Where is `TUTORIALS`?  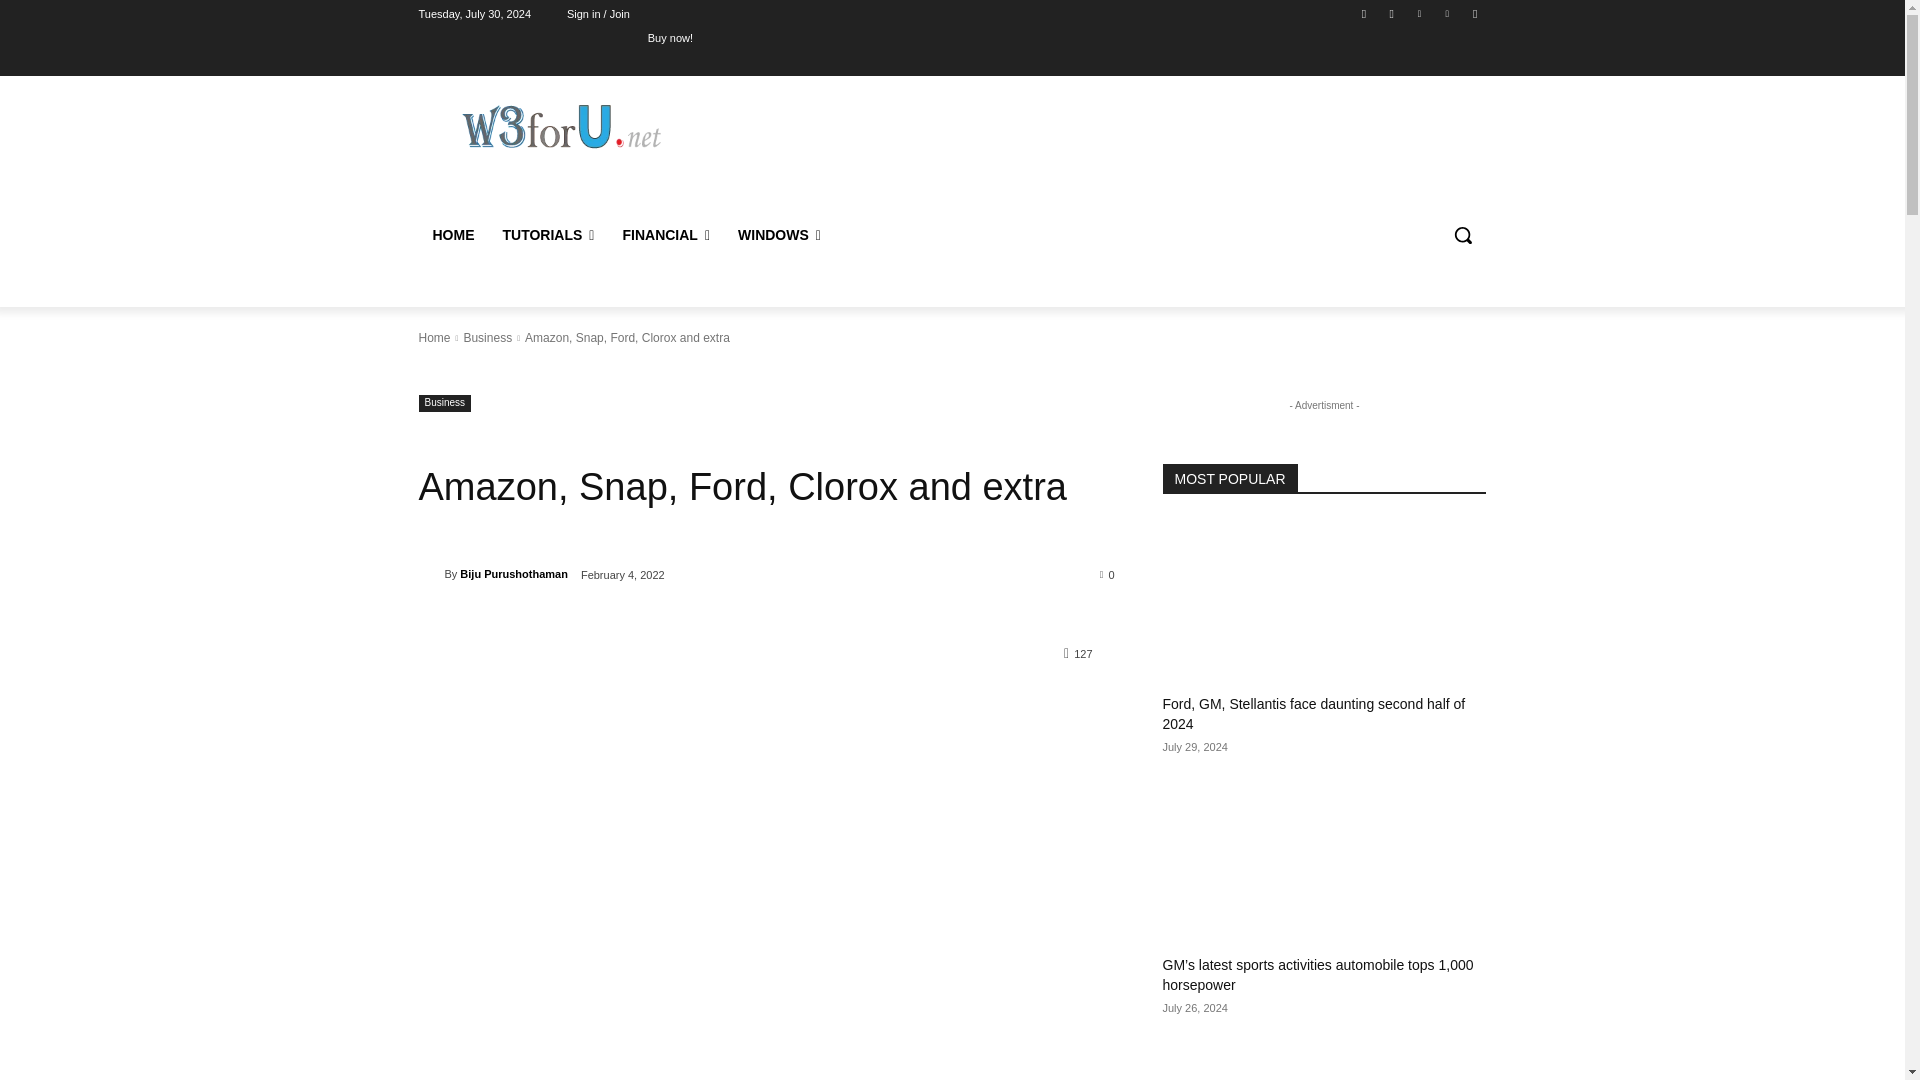 TUTORIALS is located at coordinates (548, 234).